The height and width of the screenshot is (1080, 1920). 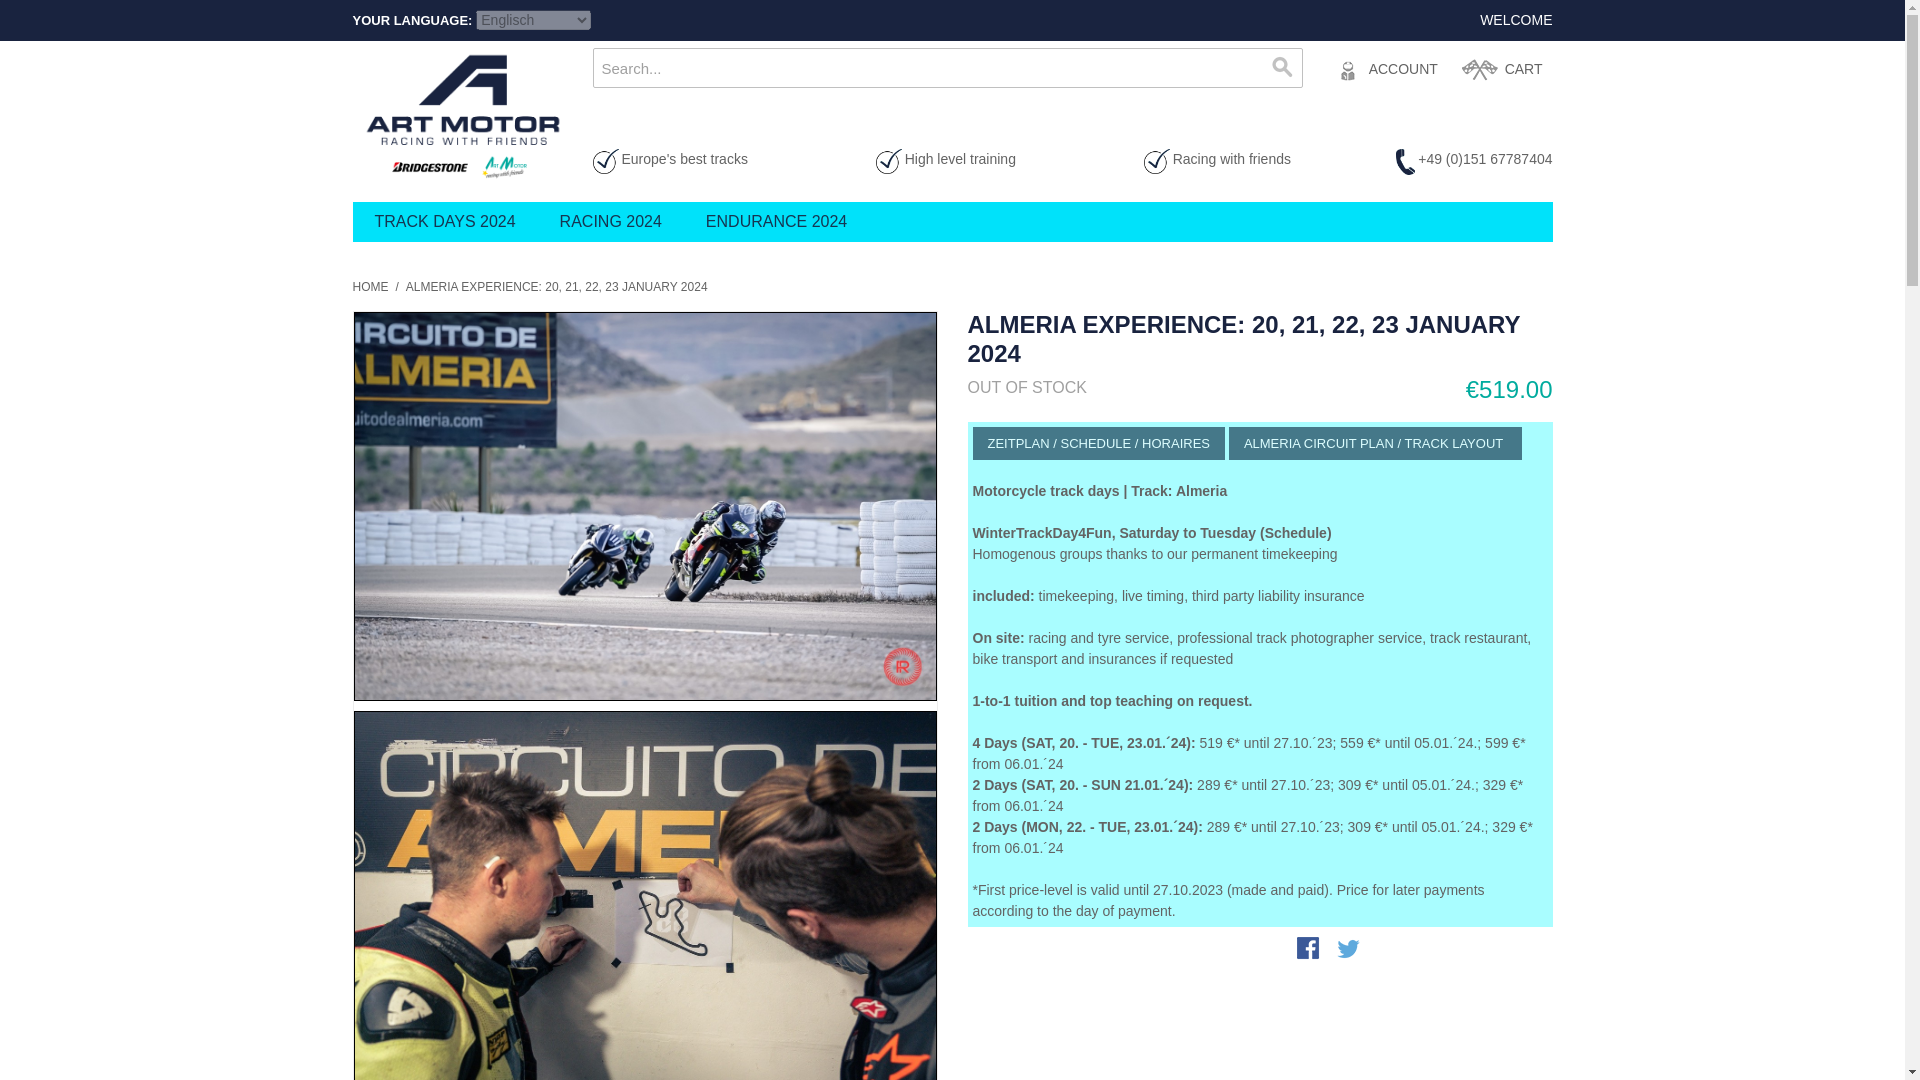 What do you see at coordinates (444, 221) in the screenshot?
I see `TRACK DAYS 2024` at bounding box center [444, 221].